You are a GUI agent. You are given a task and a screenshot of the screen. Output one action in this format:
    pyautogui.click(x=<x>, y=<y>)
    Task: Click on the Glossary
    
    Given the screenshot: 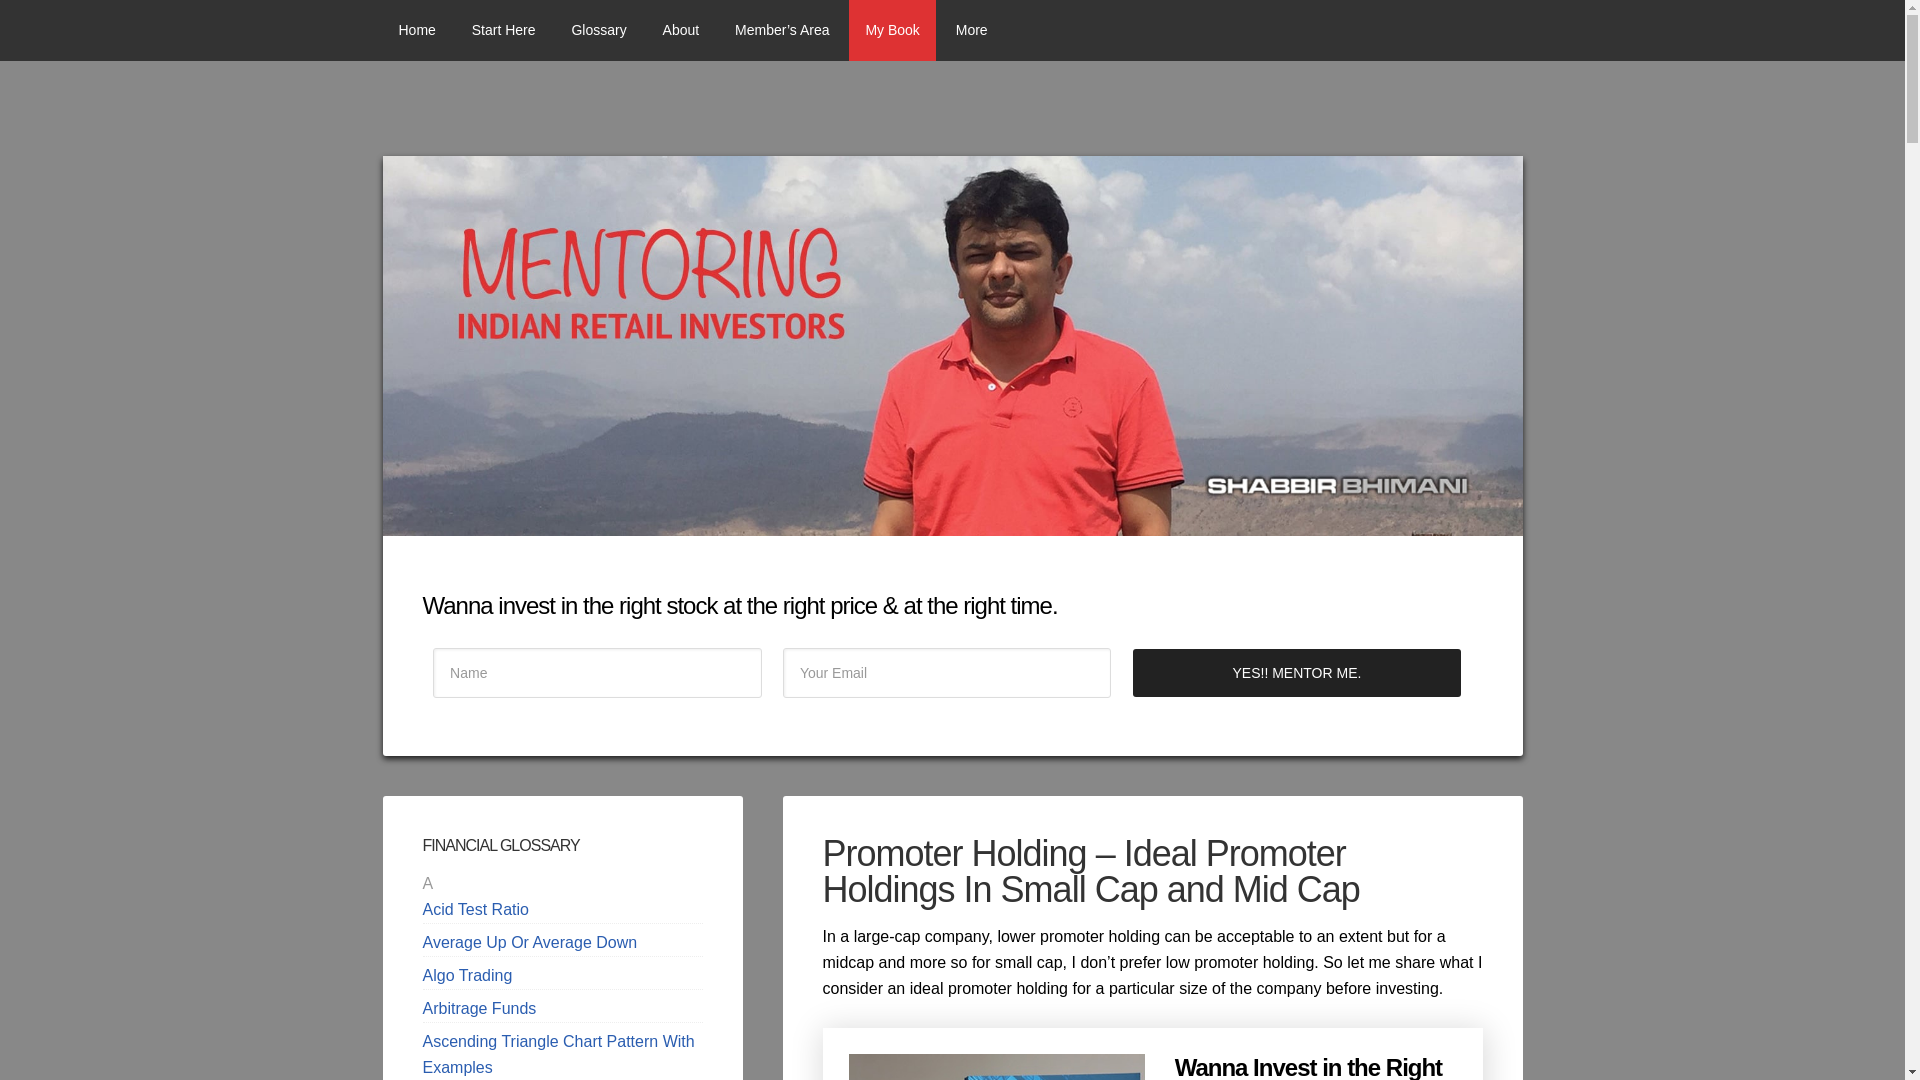 What is the action you would take?
    pyautogui.click(x=598, y=30)
    